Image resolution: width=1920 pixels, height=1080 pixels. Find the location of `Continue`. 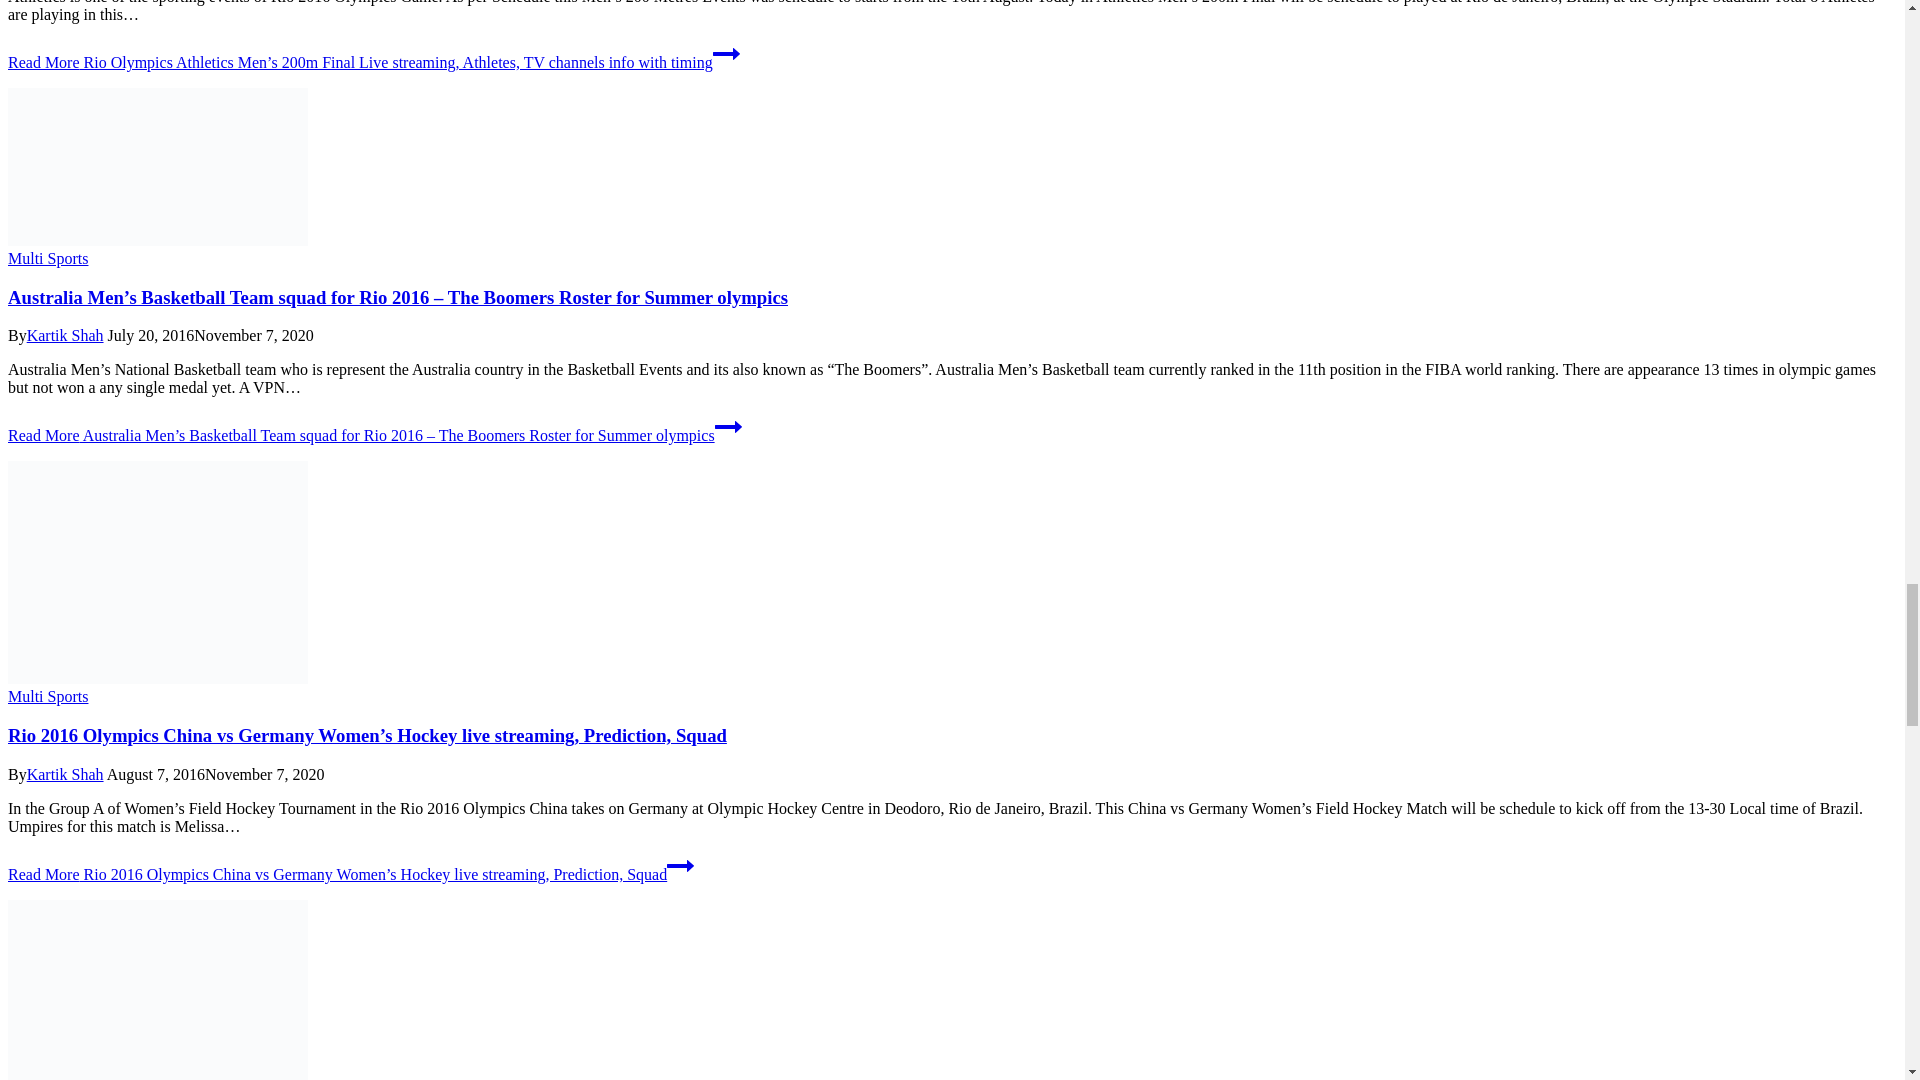

Continue is located at coordinates (680, 866).